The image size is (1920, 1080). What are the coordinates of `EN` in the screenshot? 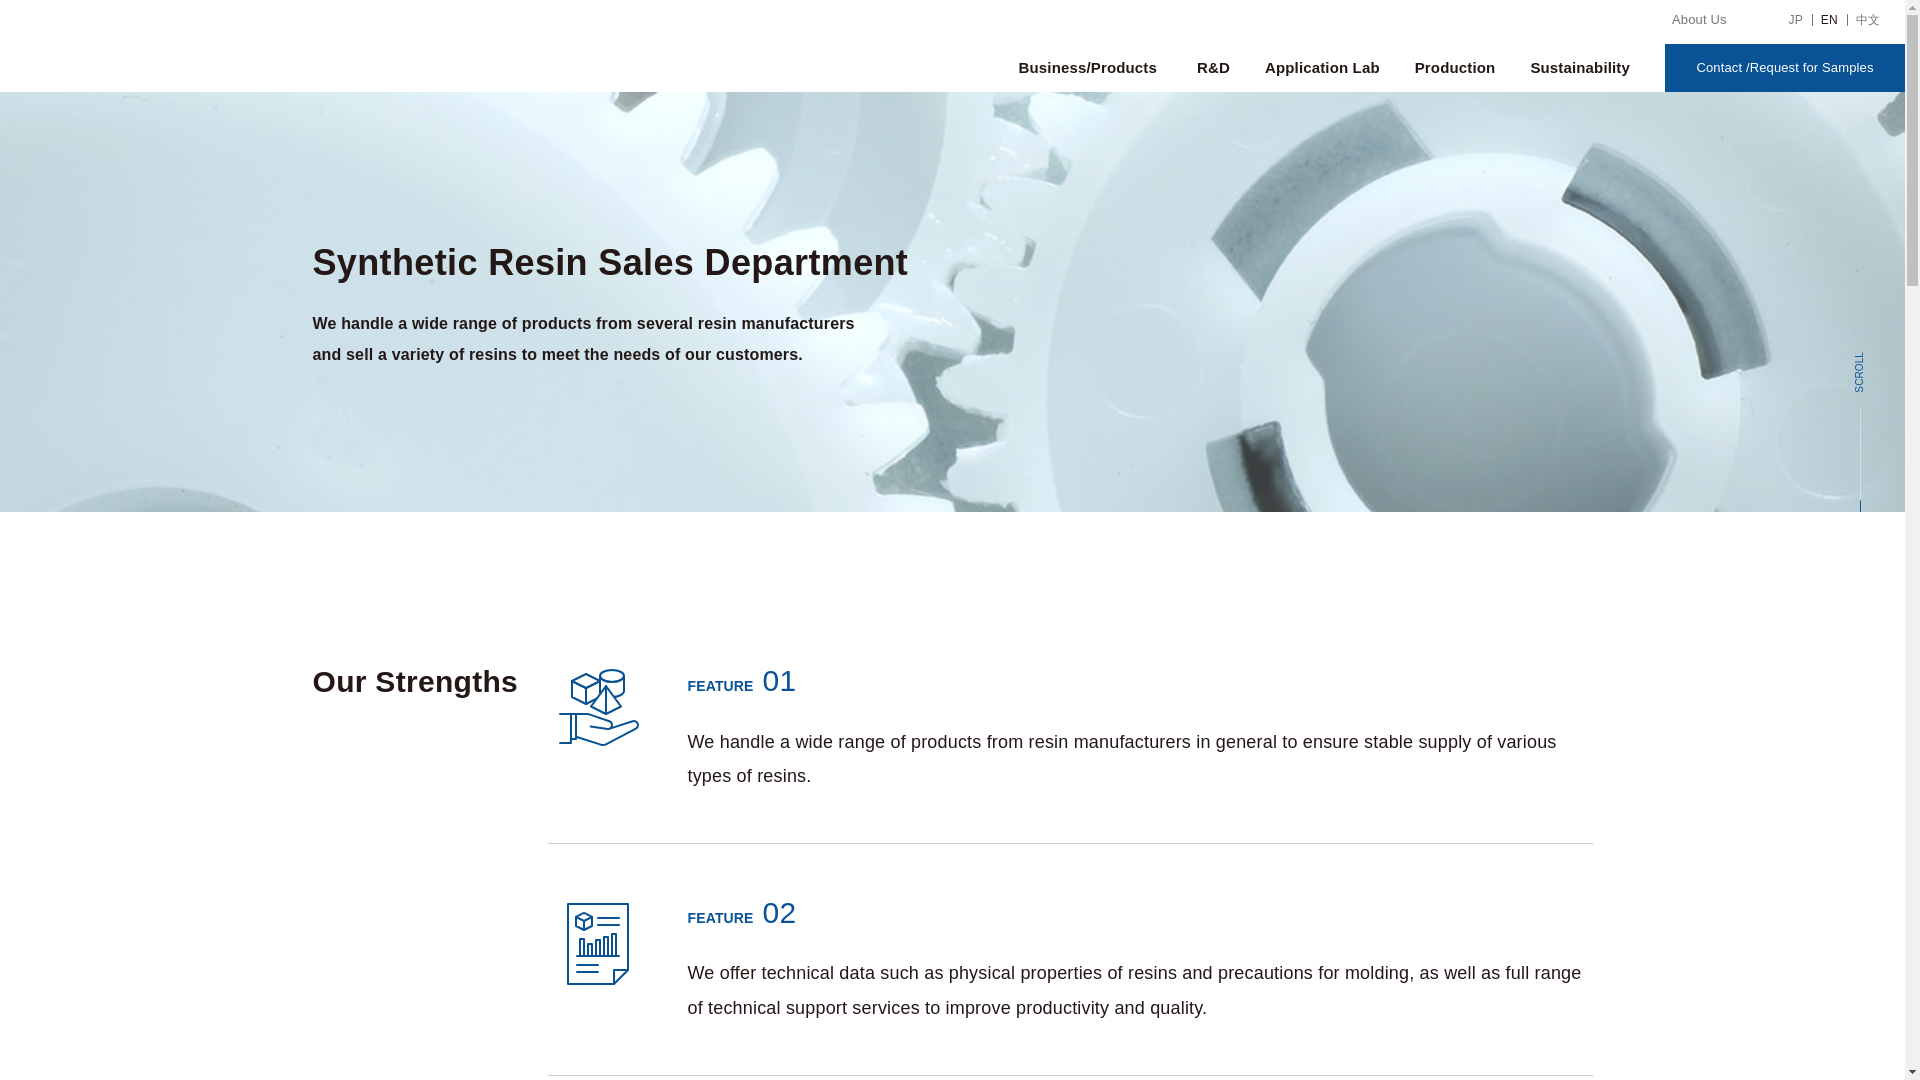 It's located at (1828, 19).